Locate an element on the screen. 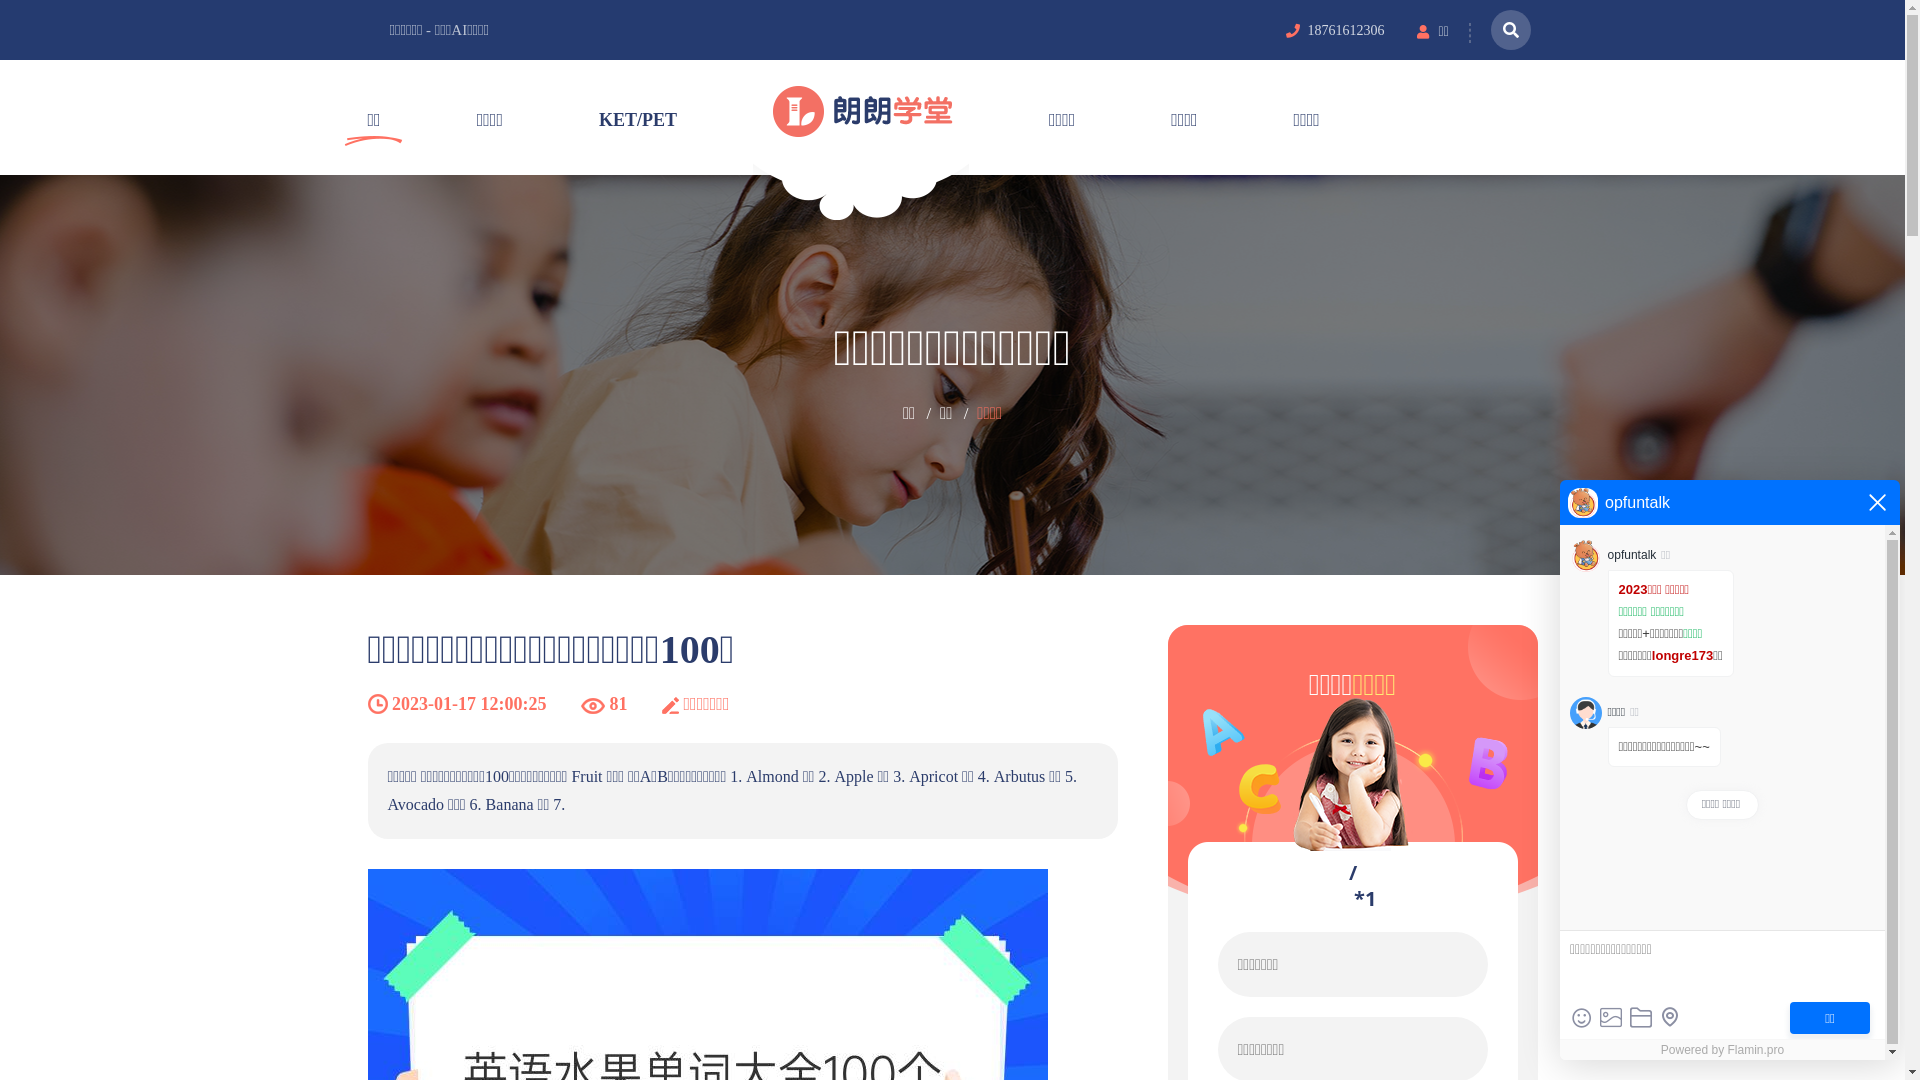 The image size is (1920, 1080). 18761612306 is located at coordinates (1346, 31).